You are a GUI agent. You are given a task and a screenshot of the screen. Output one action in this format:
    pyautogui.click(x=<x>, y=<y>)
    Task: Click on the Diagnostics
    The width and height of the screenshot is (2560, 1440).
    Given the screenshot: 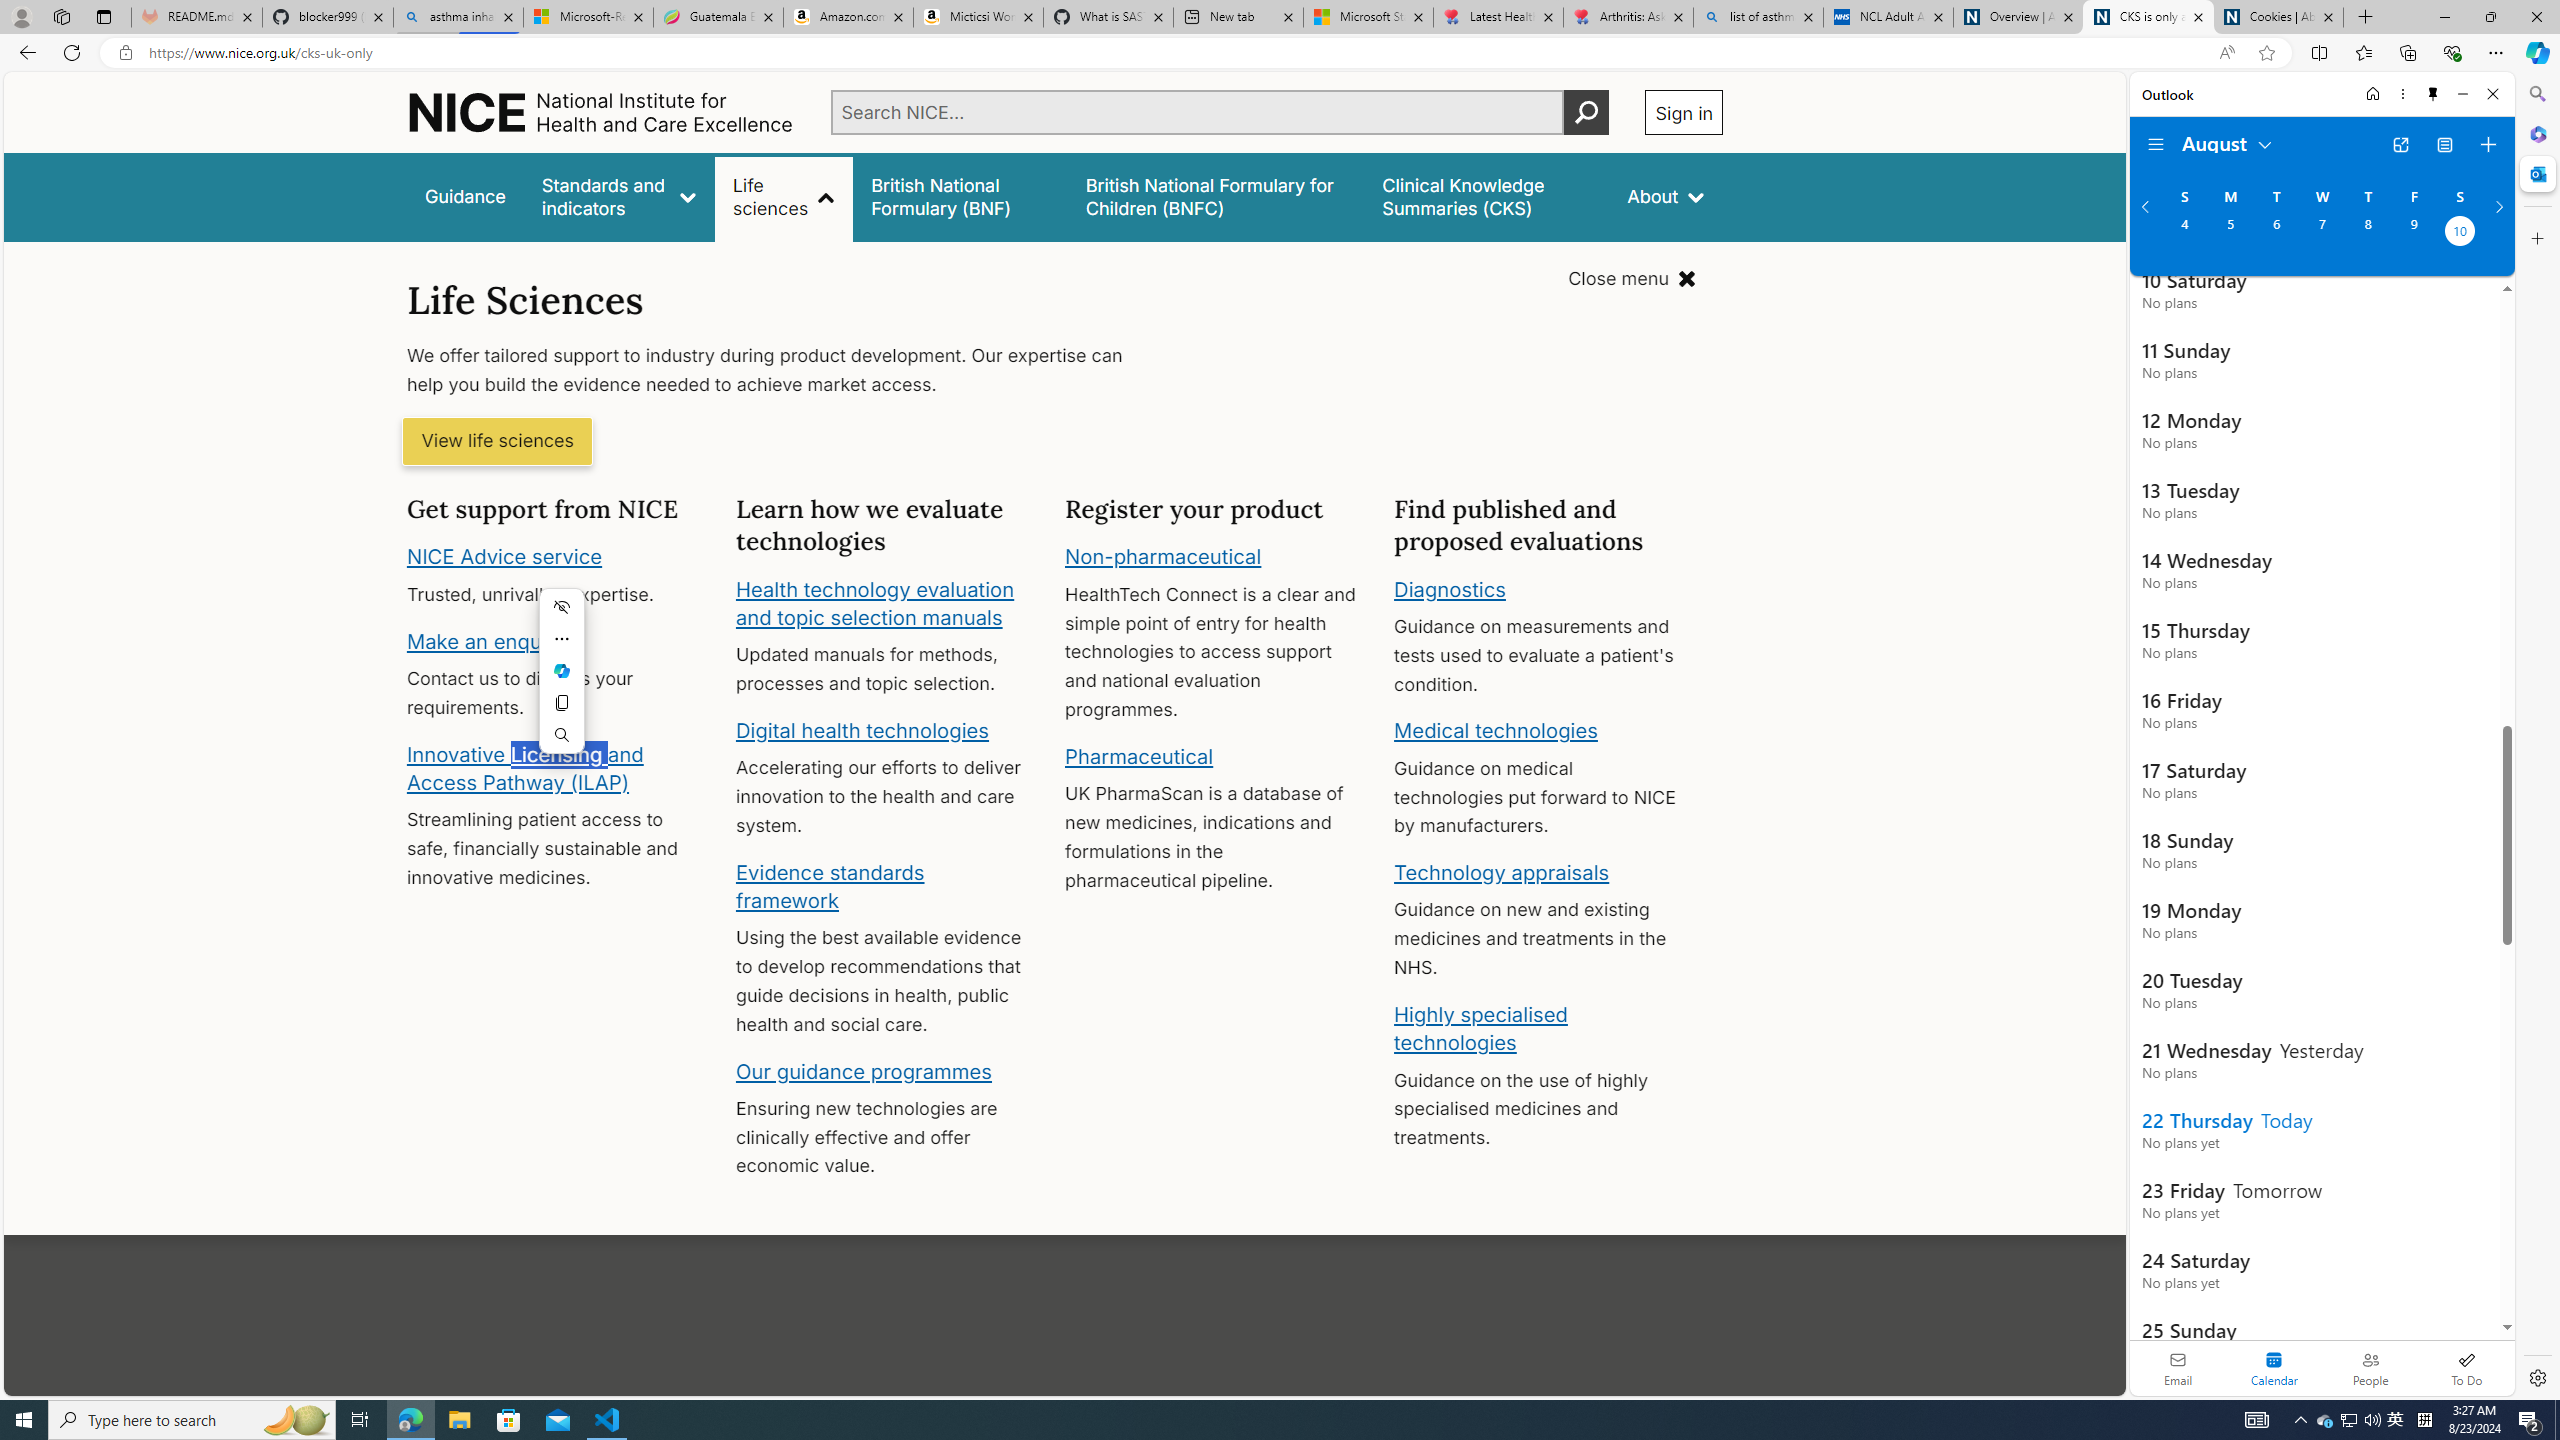 What is the action you would take?
    pyautogui.click(x=1450, y=588)
    